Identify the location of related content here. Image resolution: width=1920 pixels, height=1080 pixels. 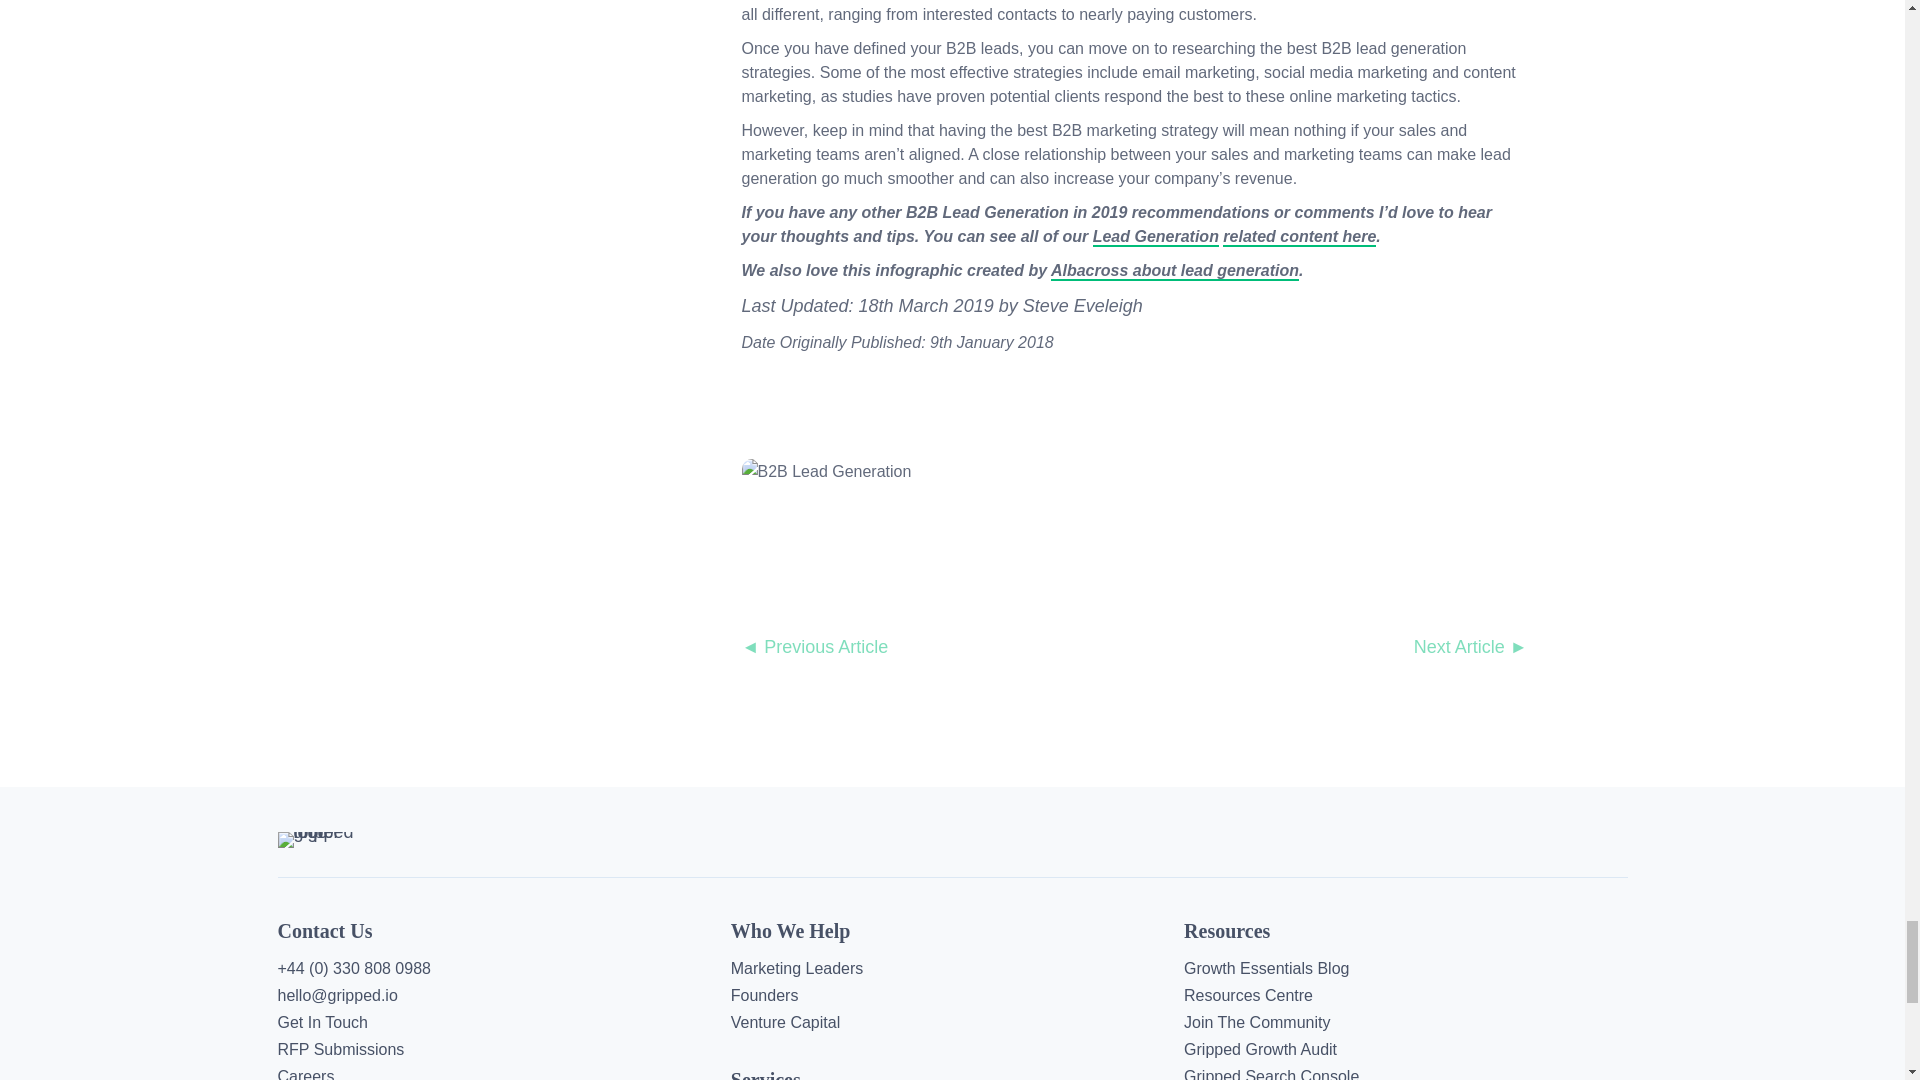
(1300, 237).